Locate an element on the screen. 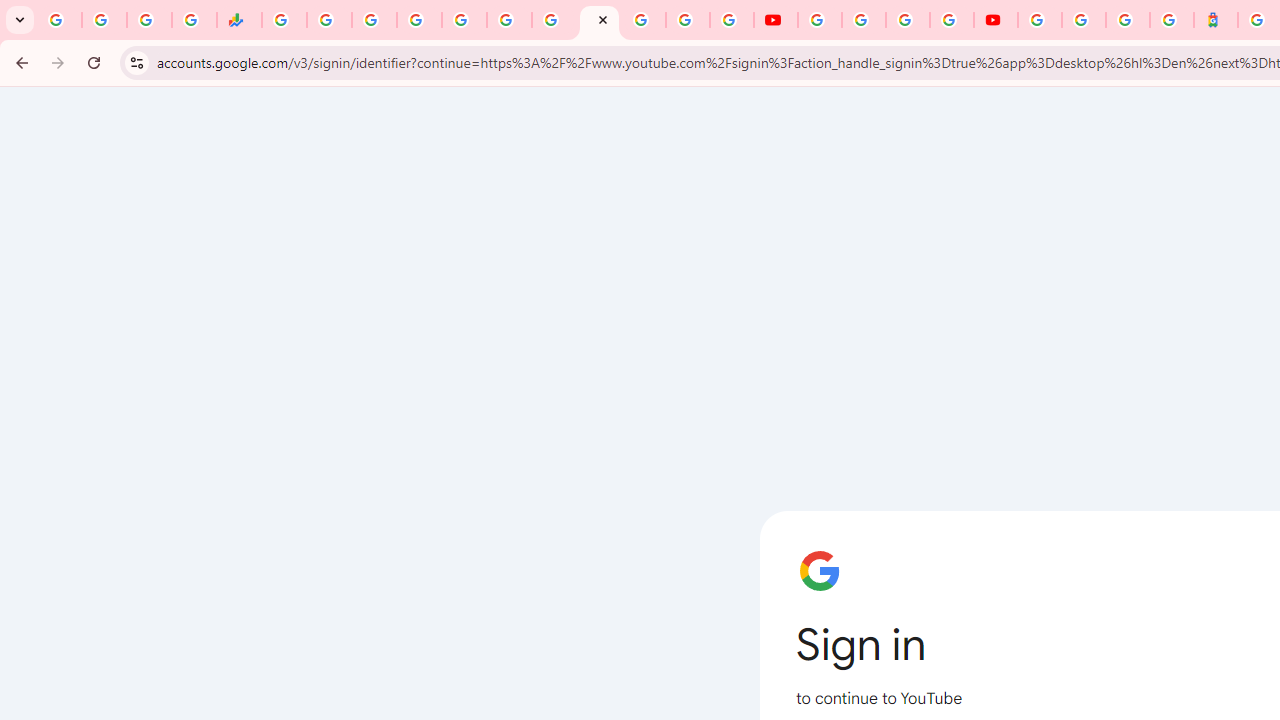 This screenshot has height=720, width=1280. Sign in - Google Accounts is located at coordinates (644, 20).